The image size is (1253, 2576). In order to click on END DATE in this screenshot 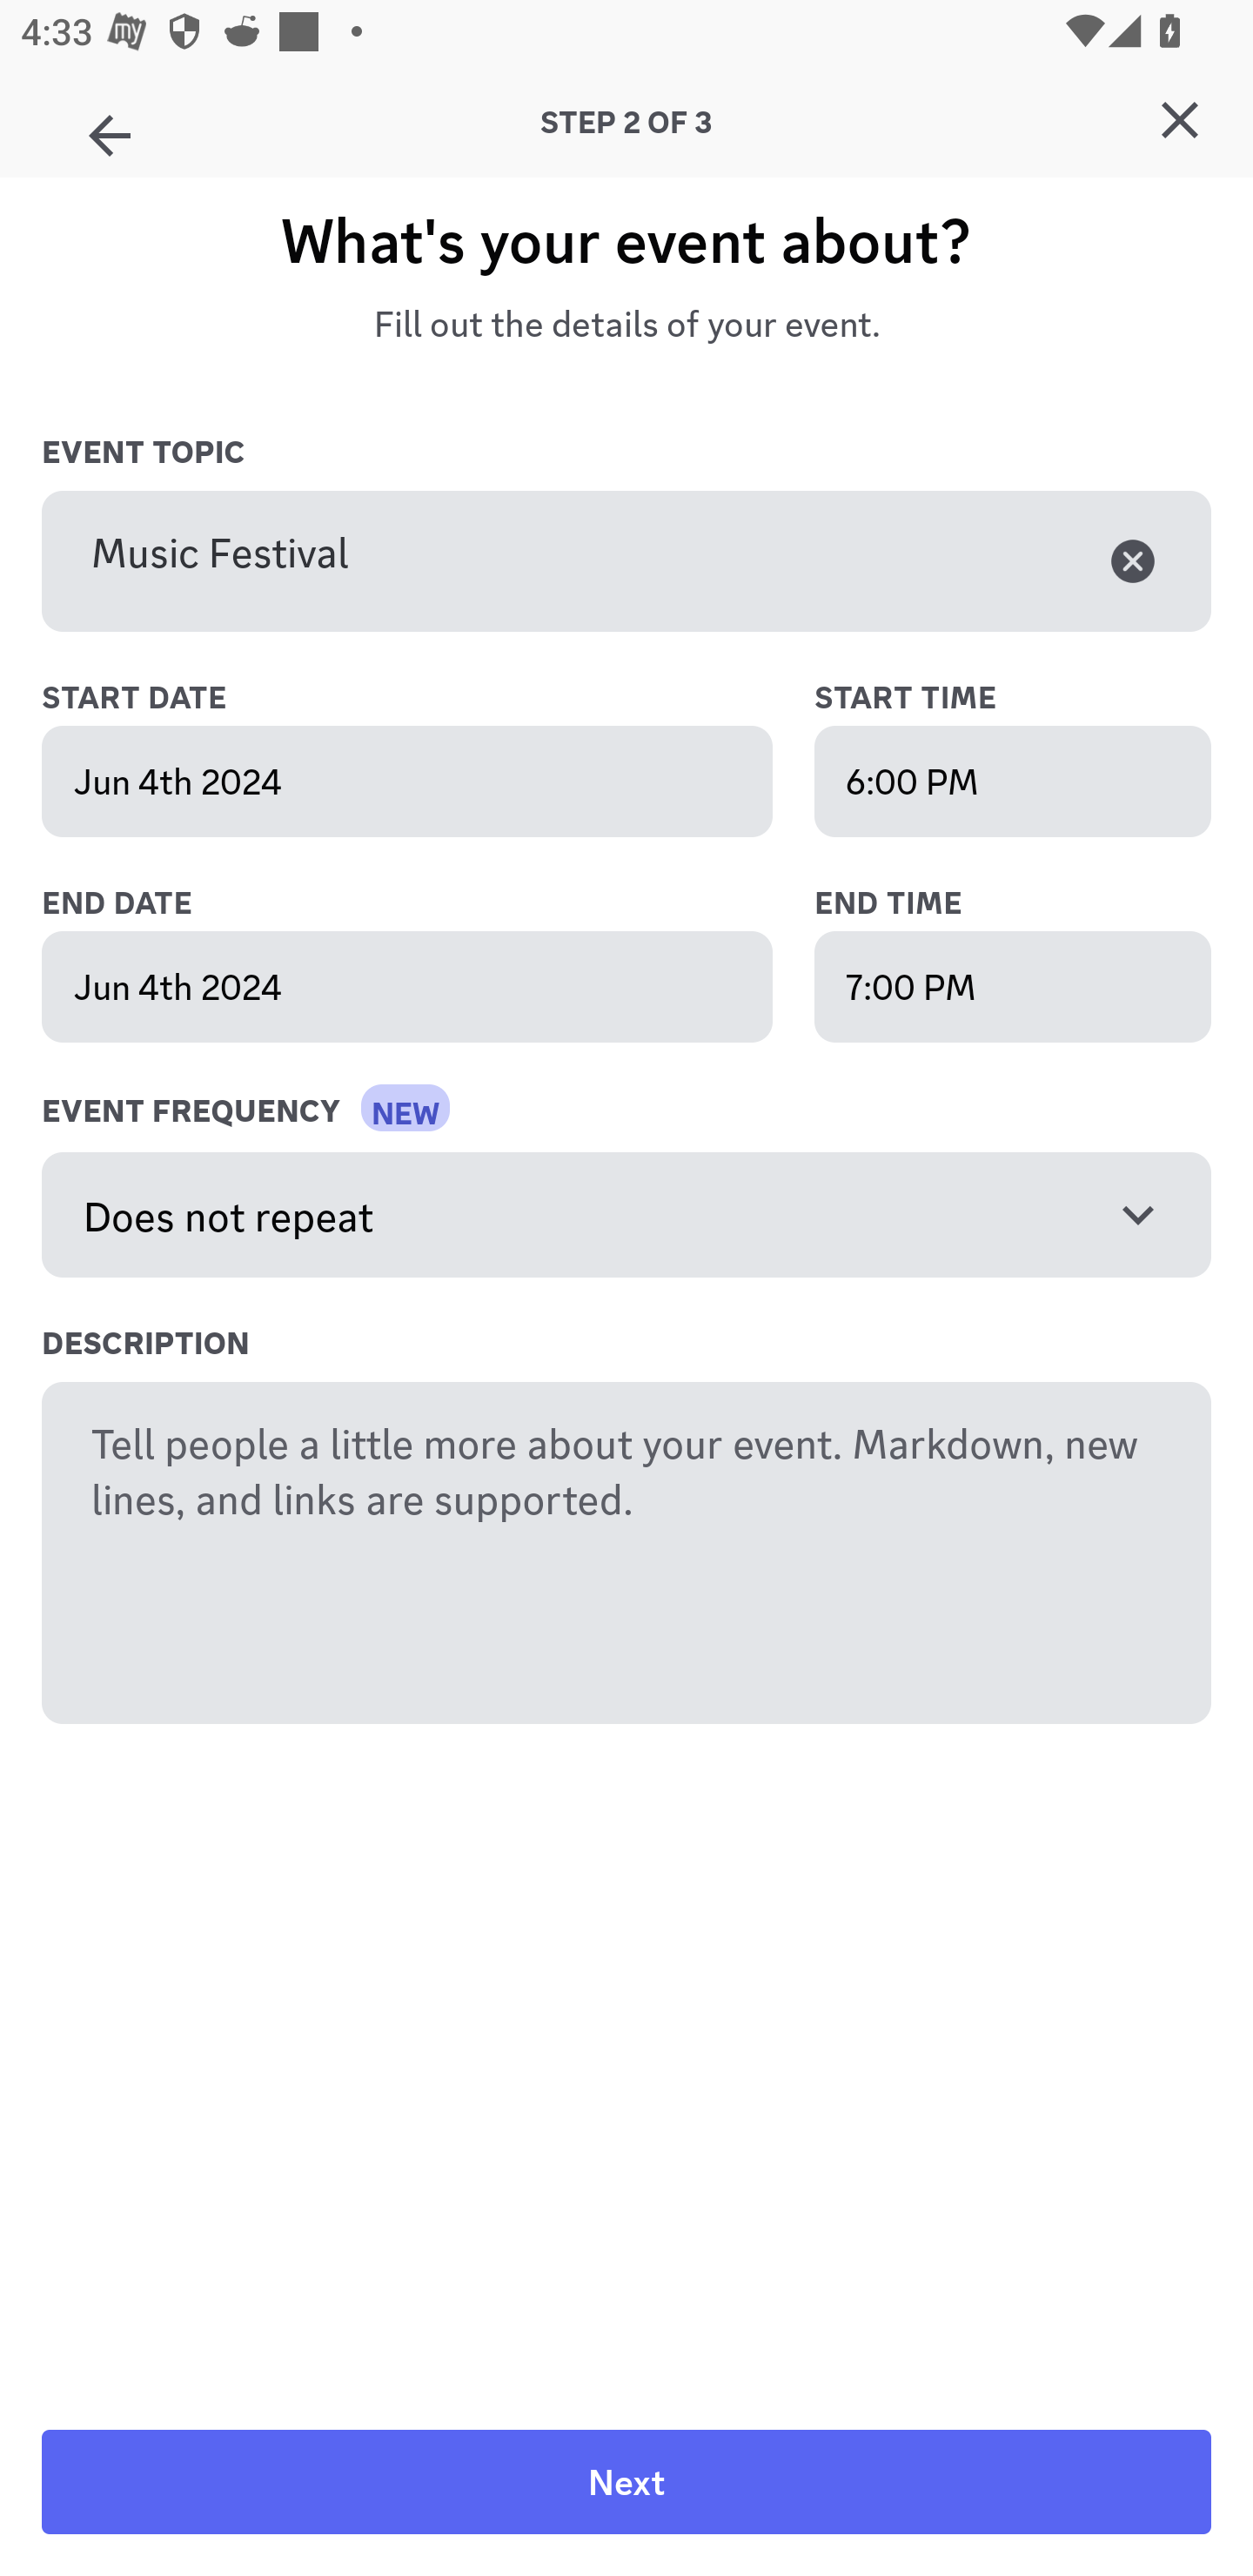, I will do `click(439, 903)`.